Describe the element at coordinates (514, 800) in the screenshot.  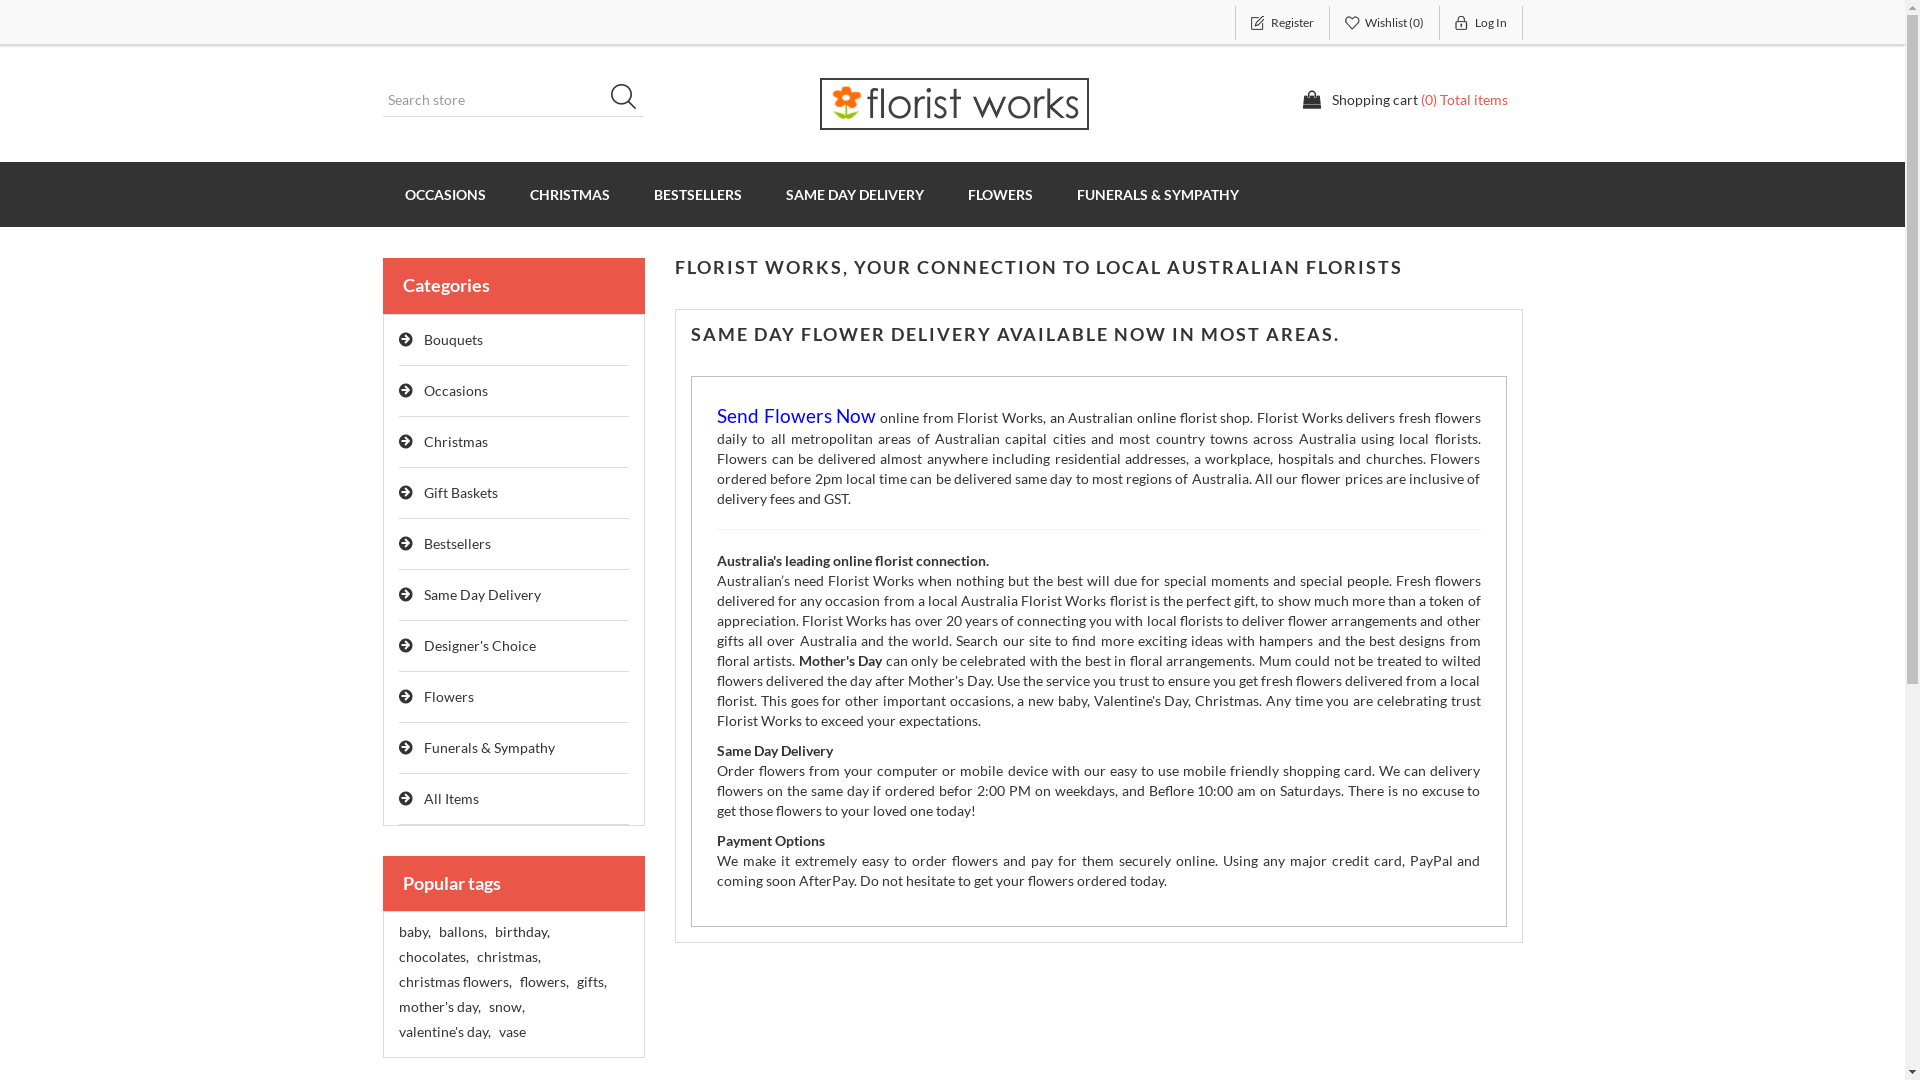
I see `All Items` at that location.